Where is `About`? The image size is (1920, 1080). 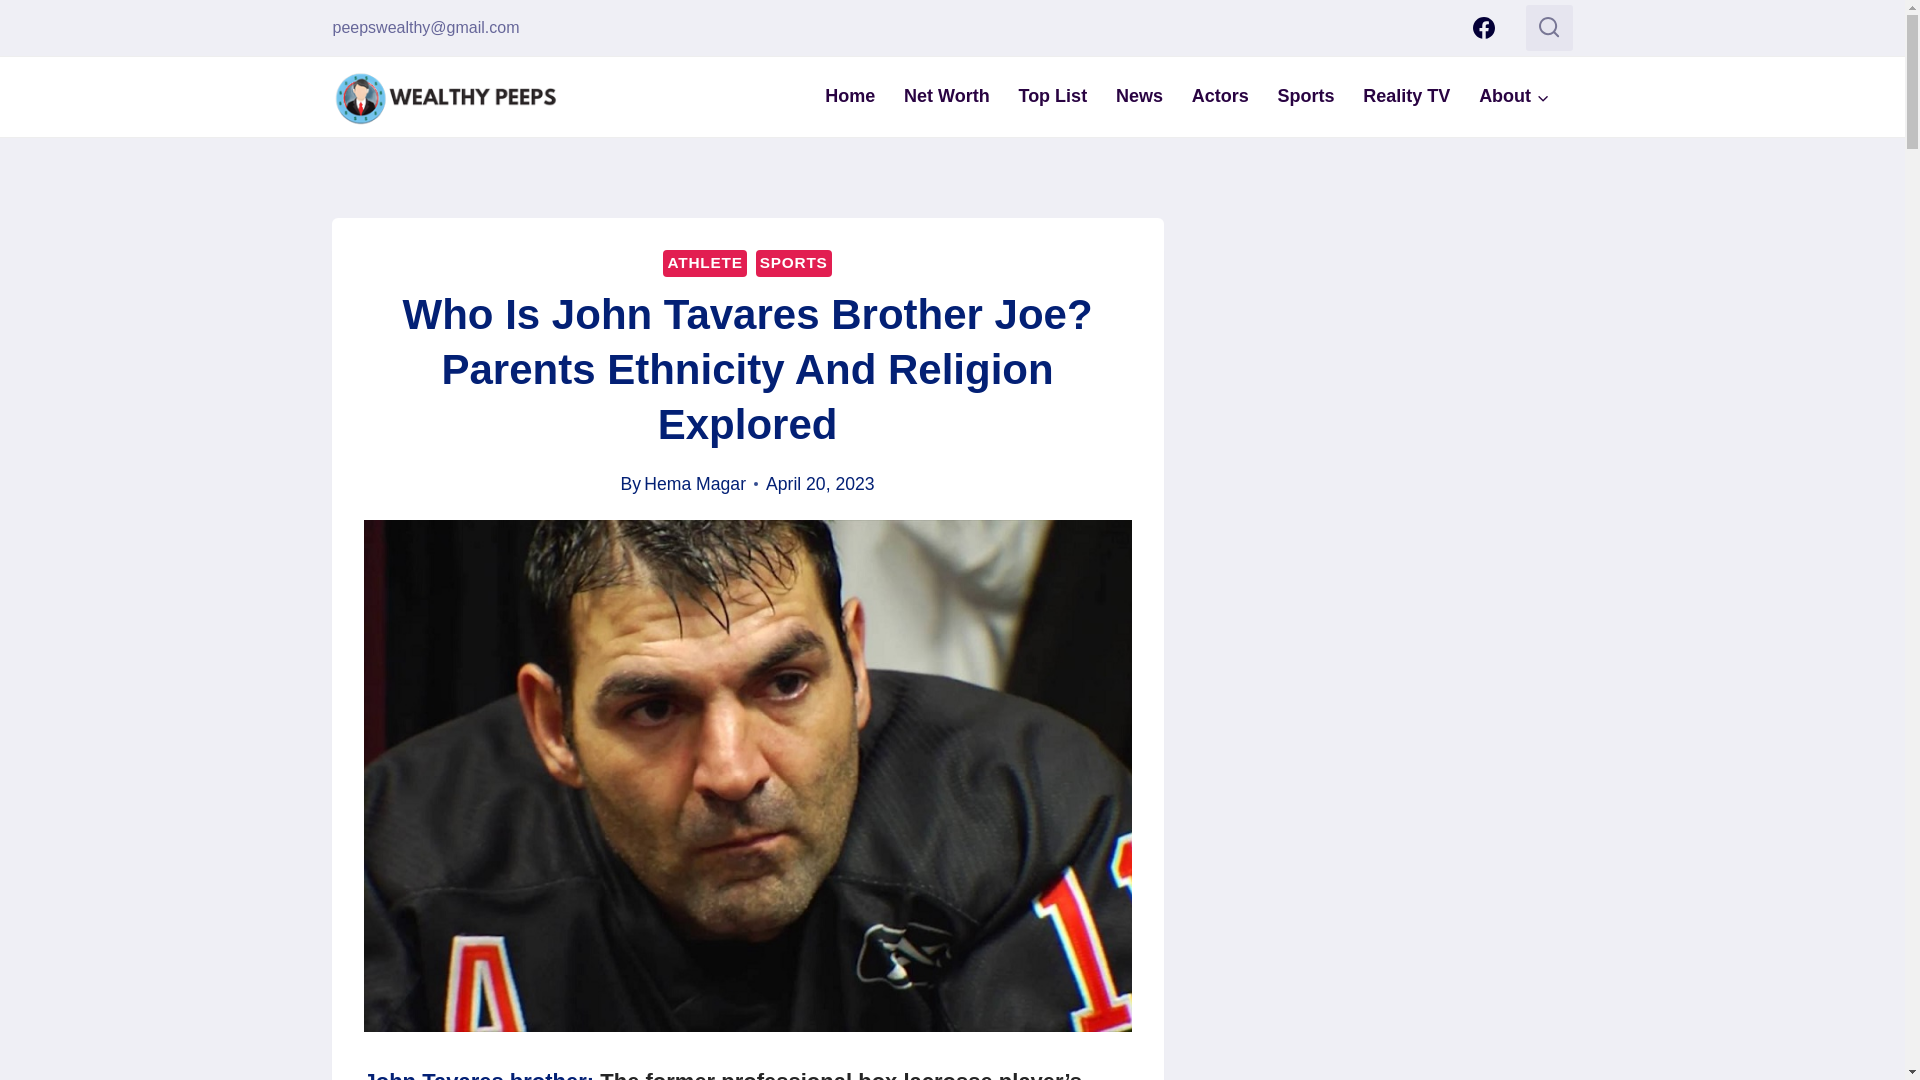 About is located at coordinates (1514, 96).